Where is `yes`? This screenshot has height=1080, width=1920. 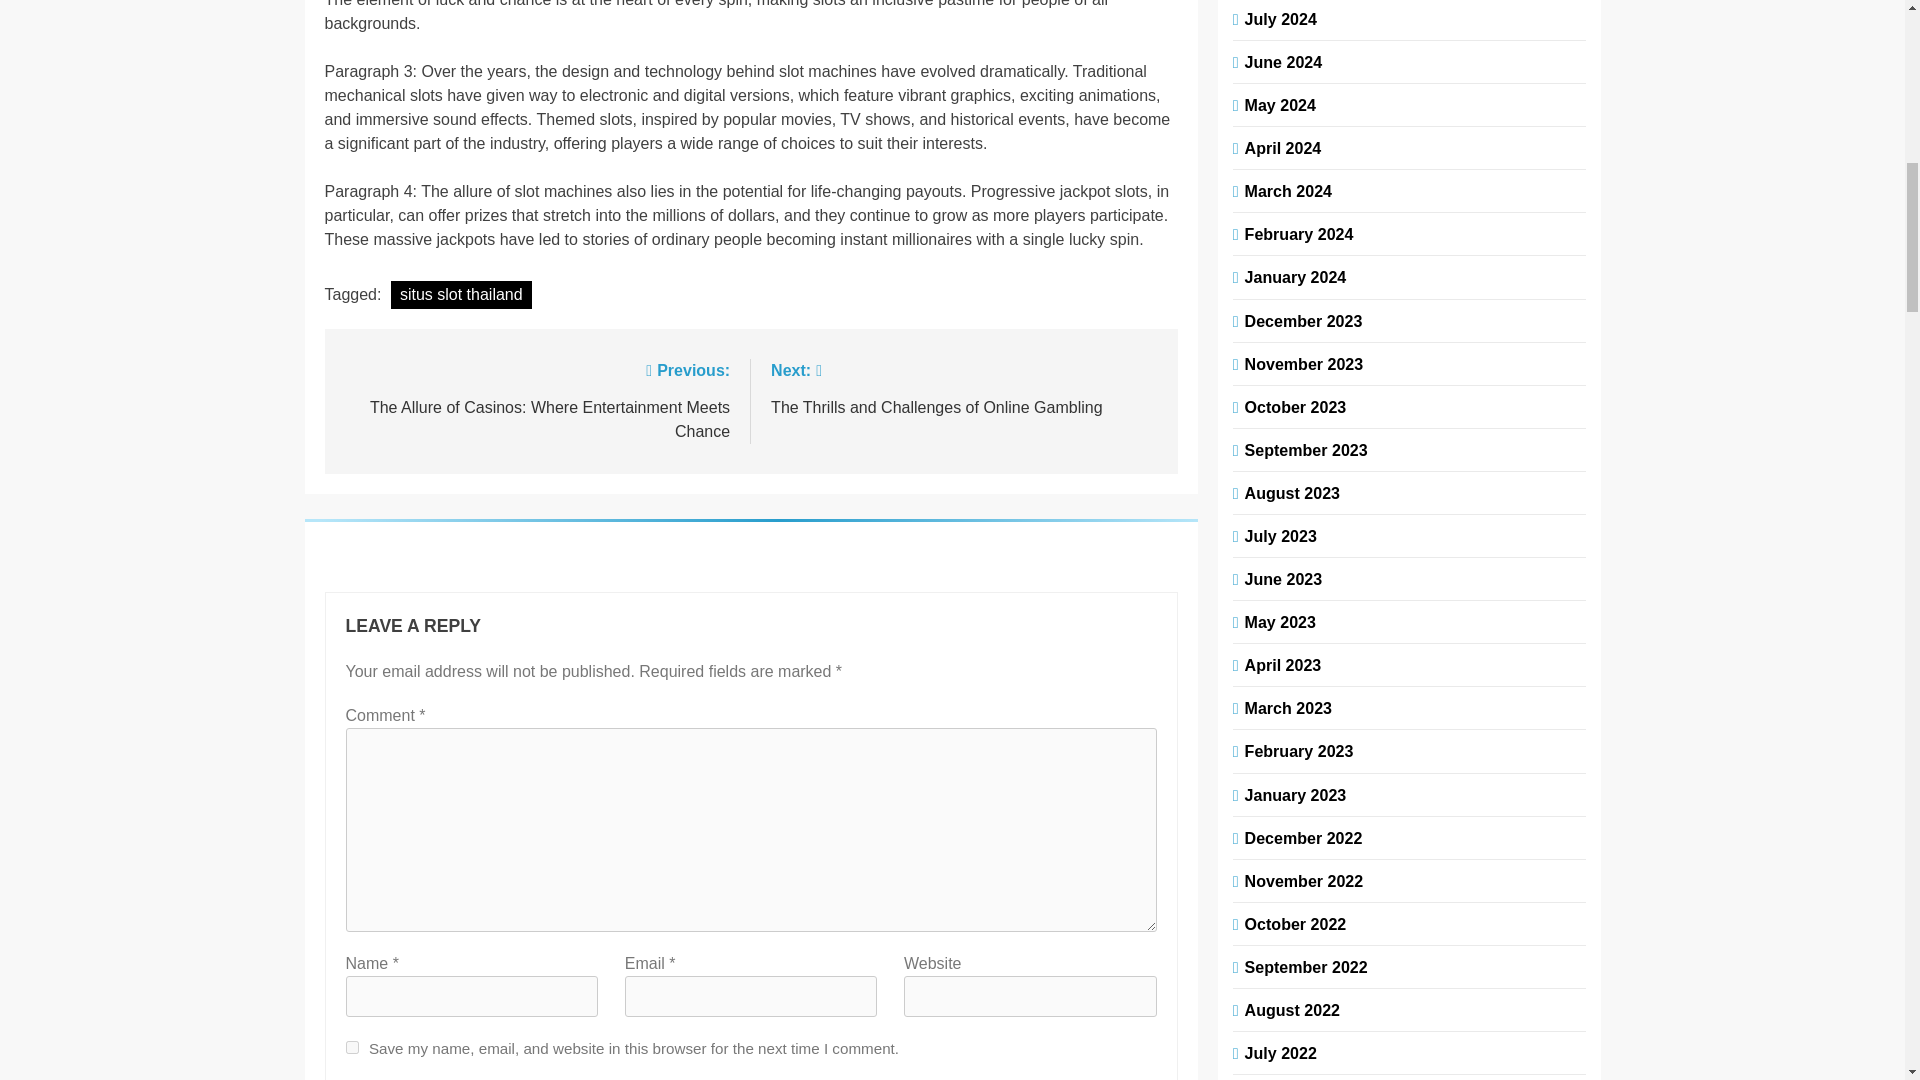 yes is located at coordinates (964, 386).